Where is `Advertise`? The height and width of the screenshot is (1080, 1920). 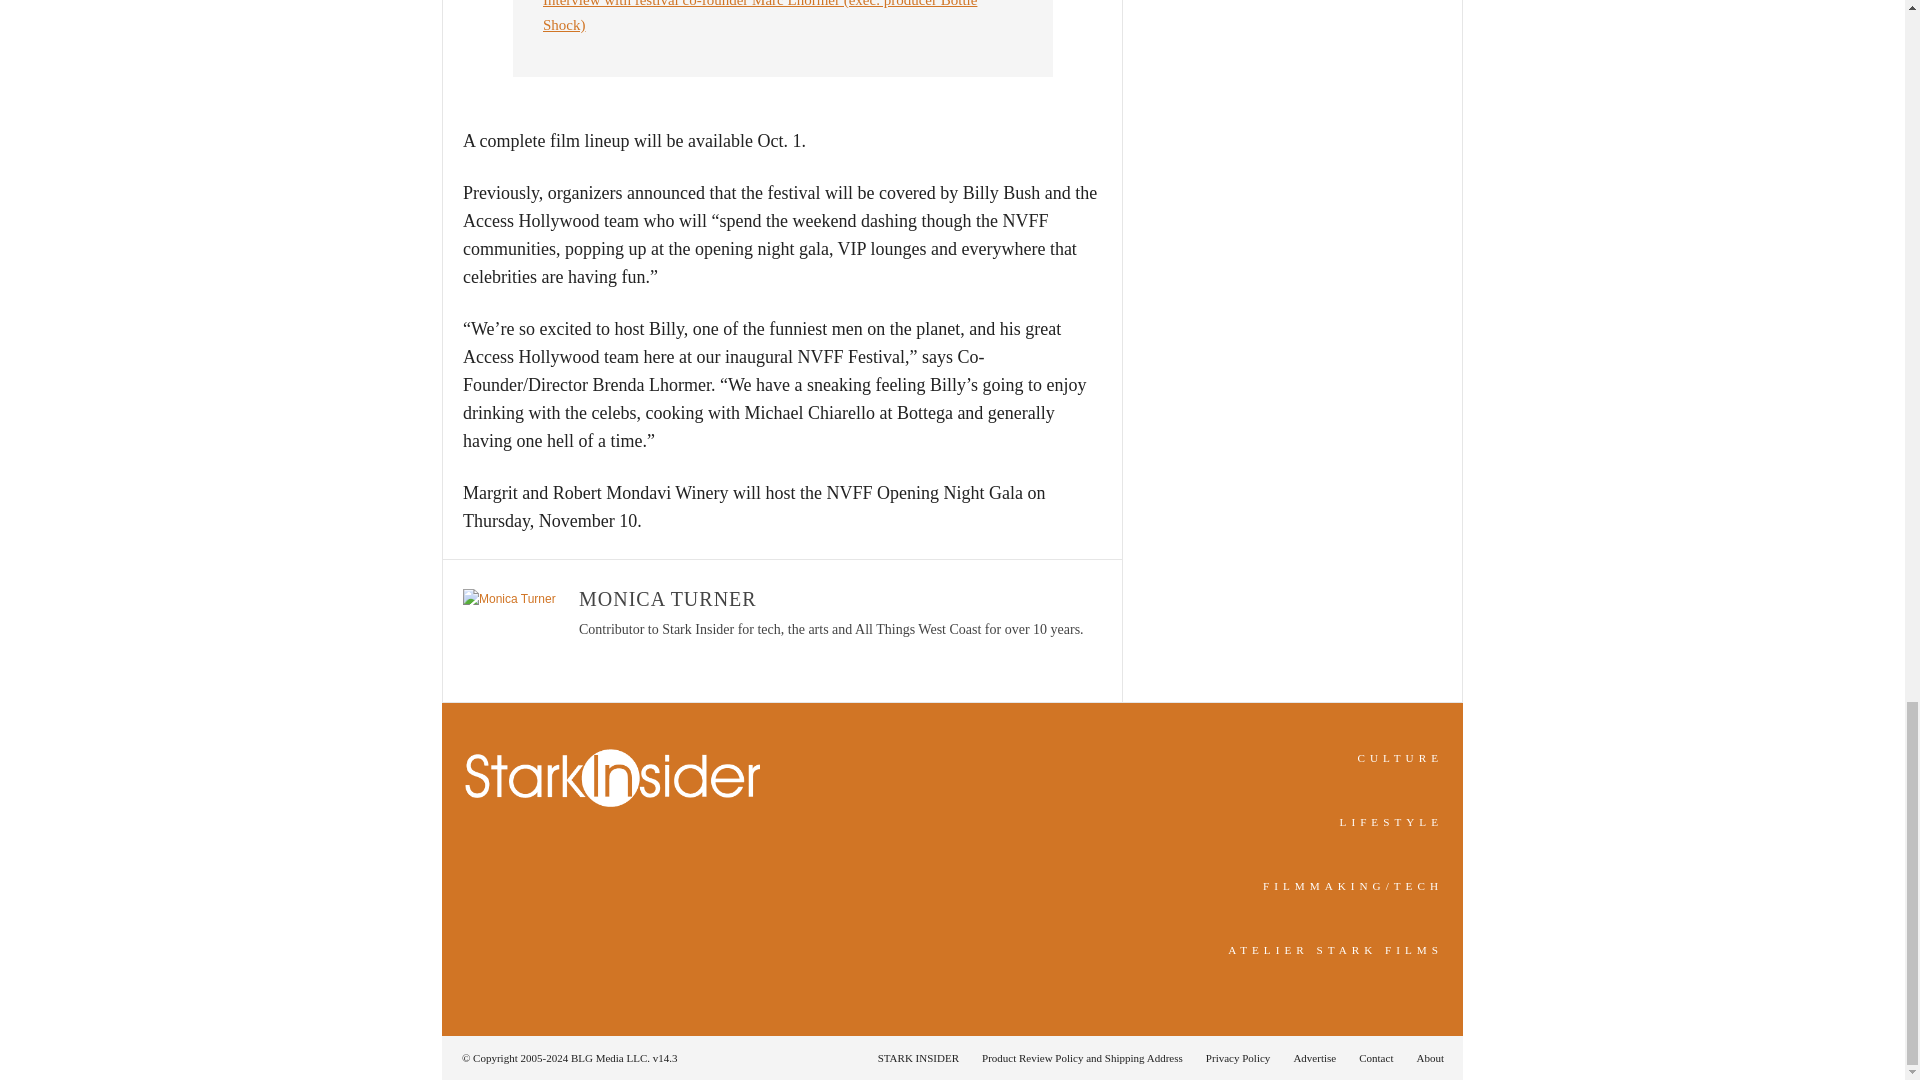
Advertise is located at coordinates (1314, 1057).